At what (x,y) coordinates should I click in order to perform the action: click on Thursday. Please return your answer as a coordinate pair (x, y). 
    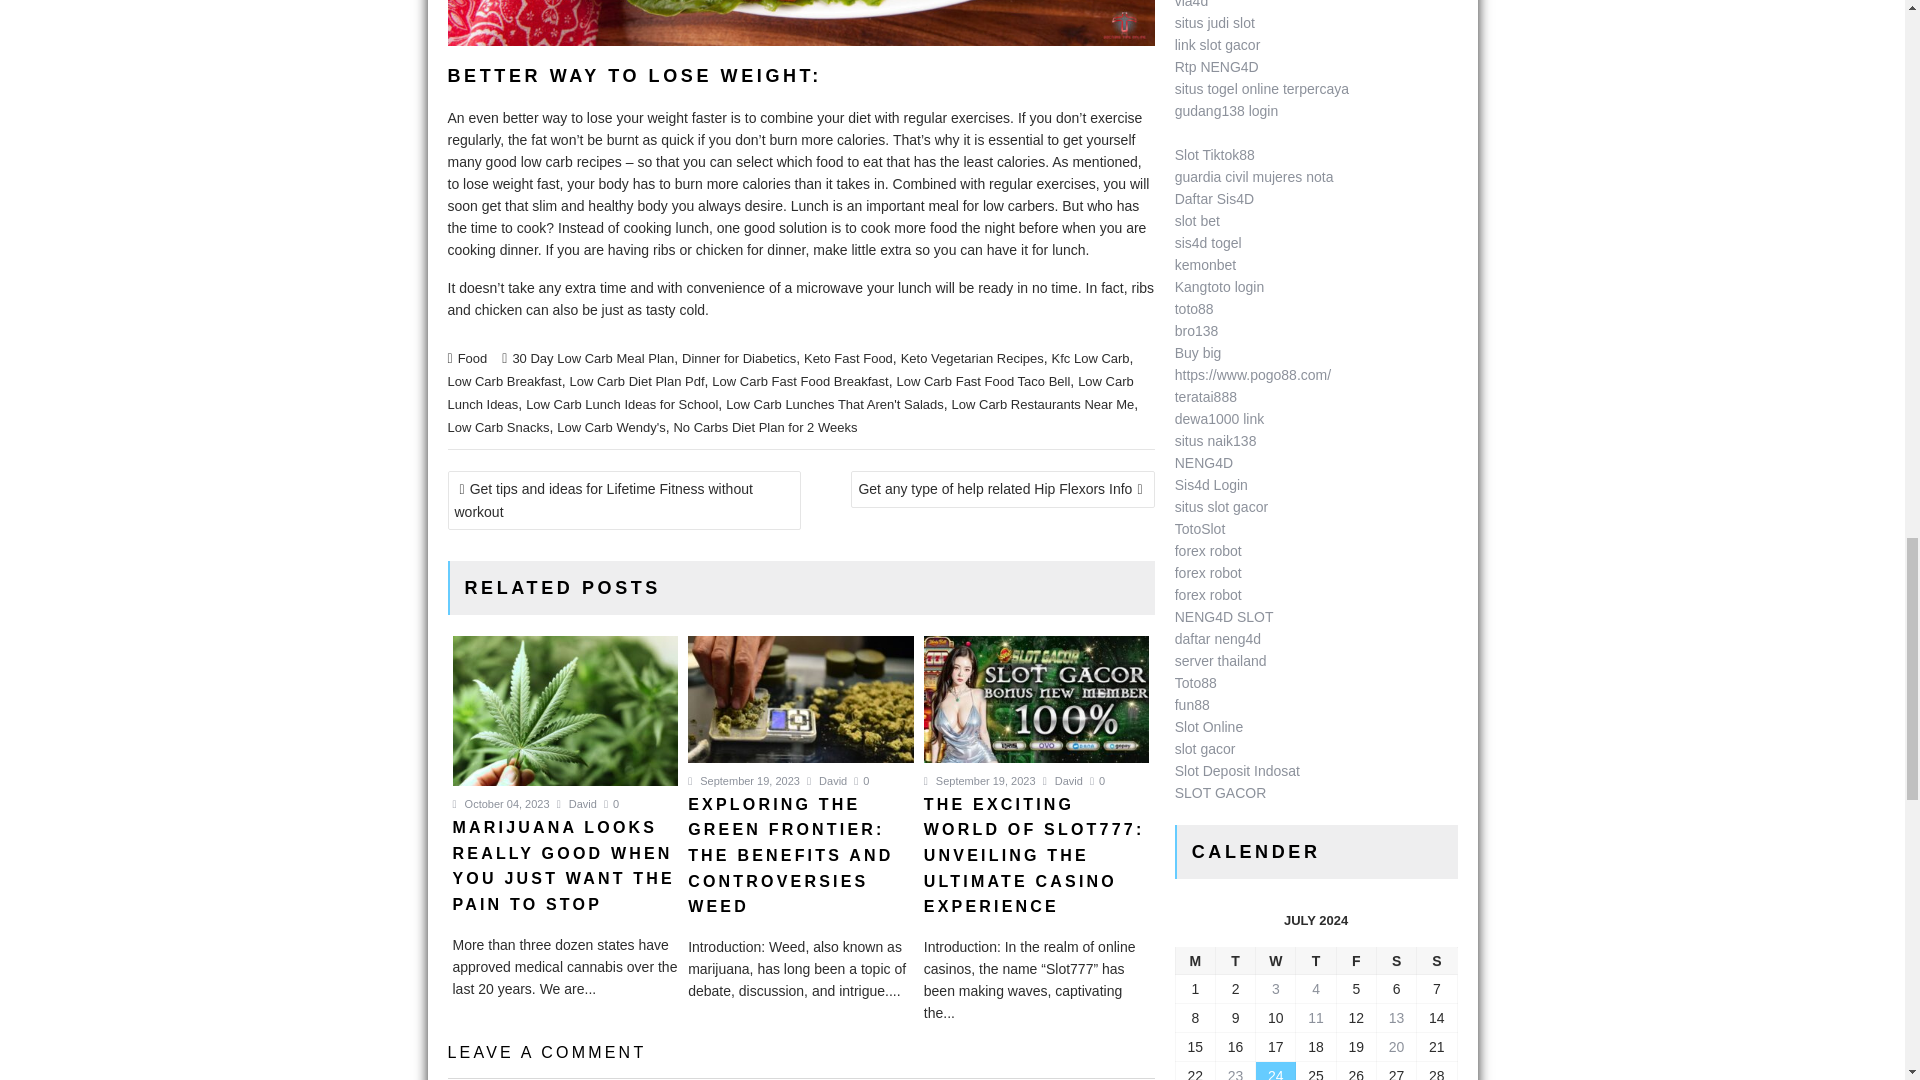
    Looking at the image, I should click on (1316, 962).